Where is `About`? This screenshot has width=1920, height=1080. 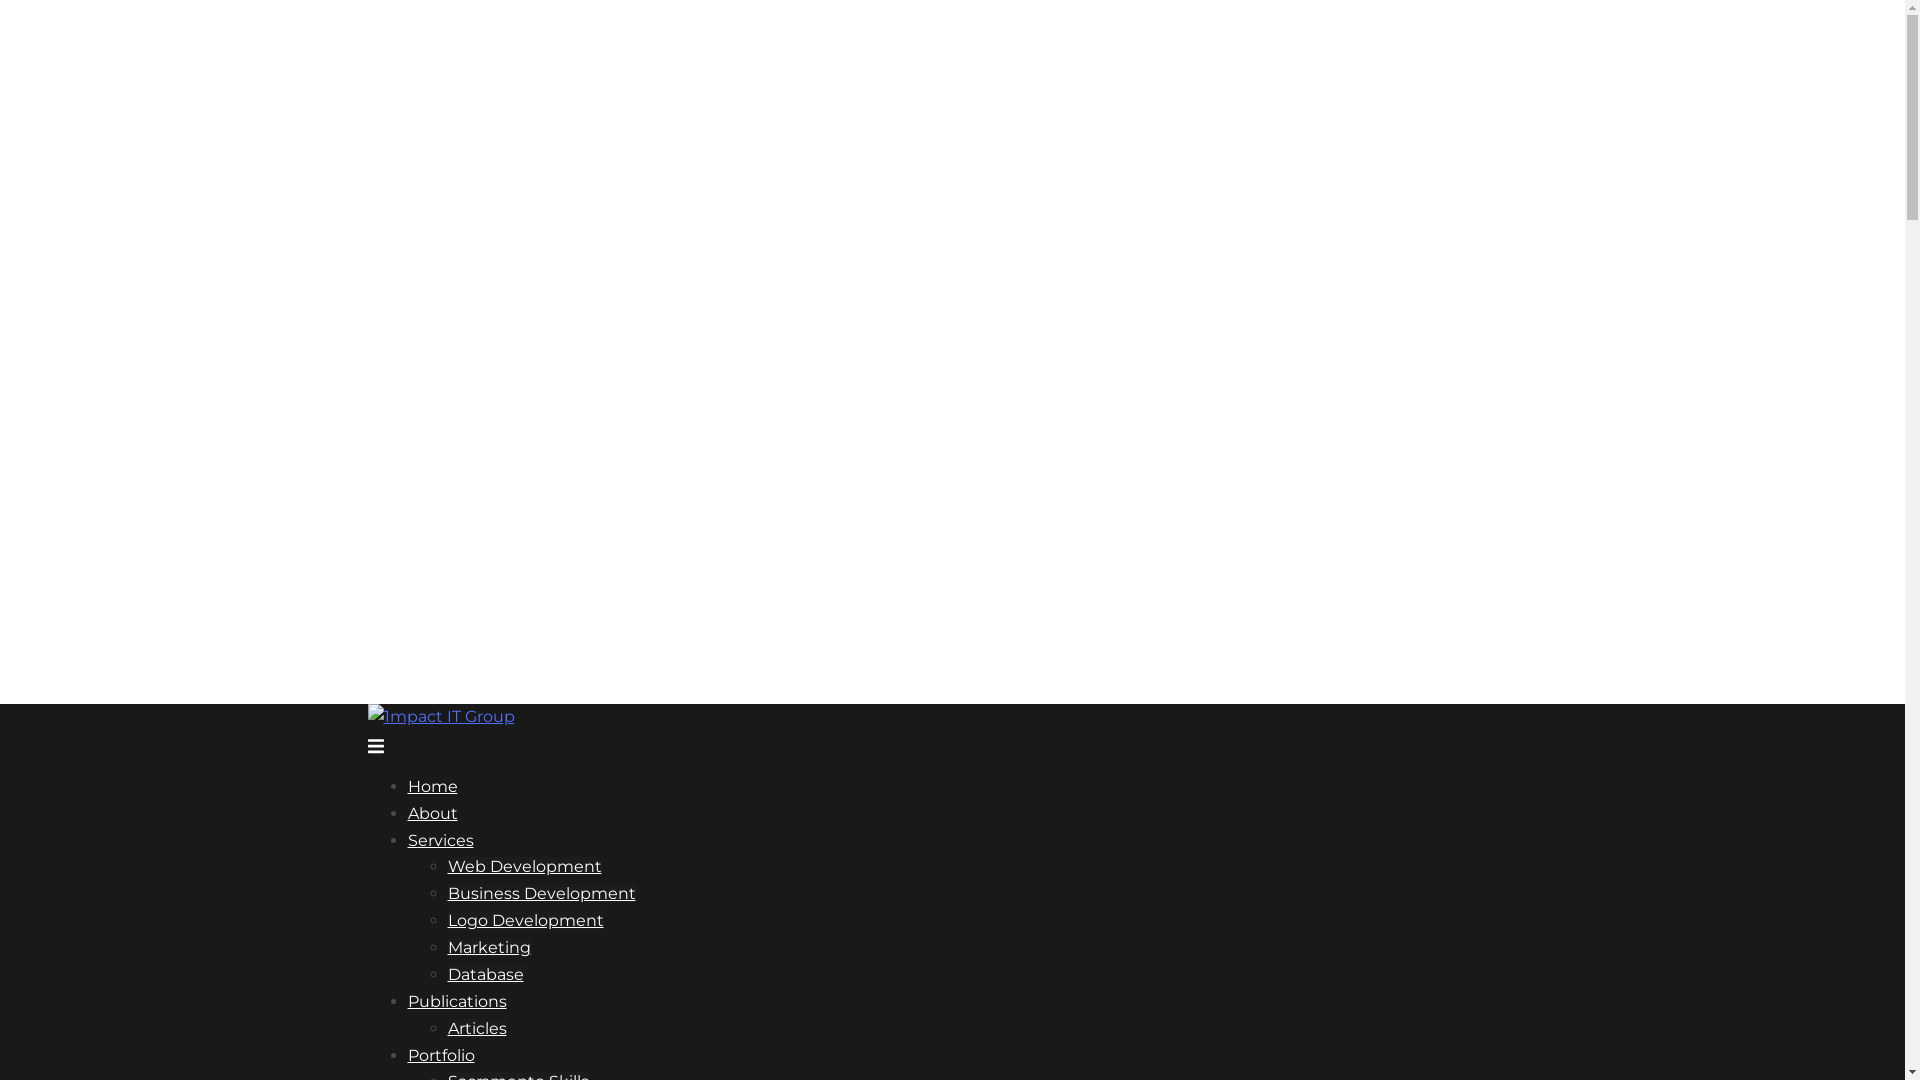
About is located at coordinates (433, 814).